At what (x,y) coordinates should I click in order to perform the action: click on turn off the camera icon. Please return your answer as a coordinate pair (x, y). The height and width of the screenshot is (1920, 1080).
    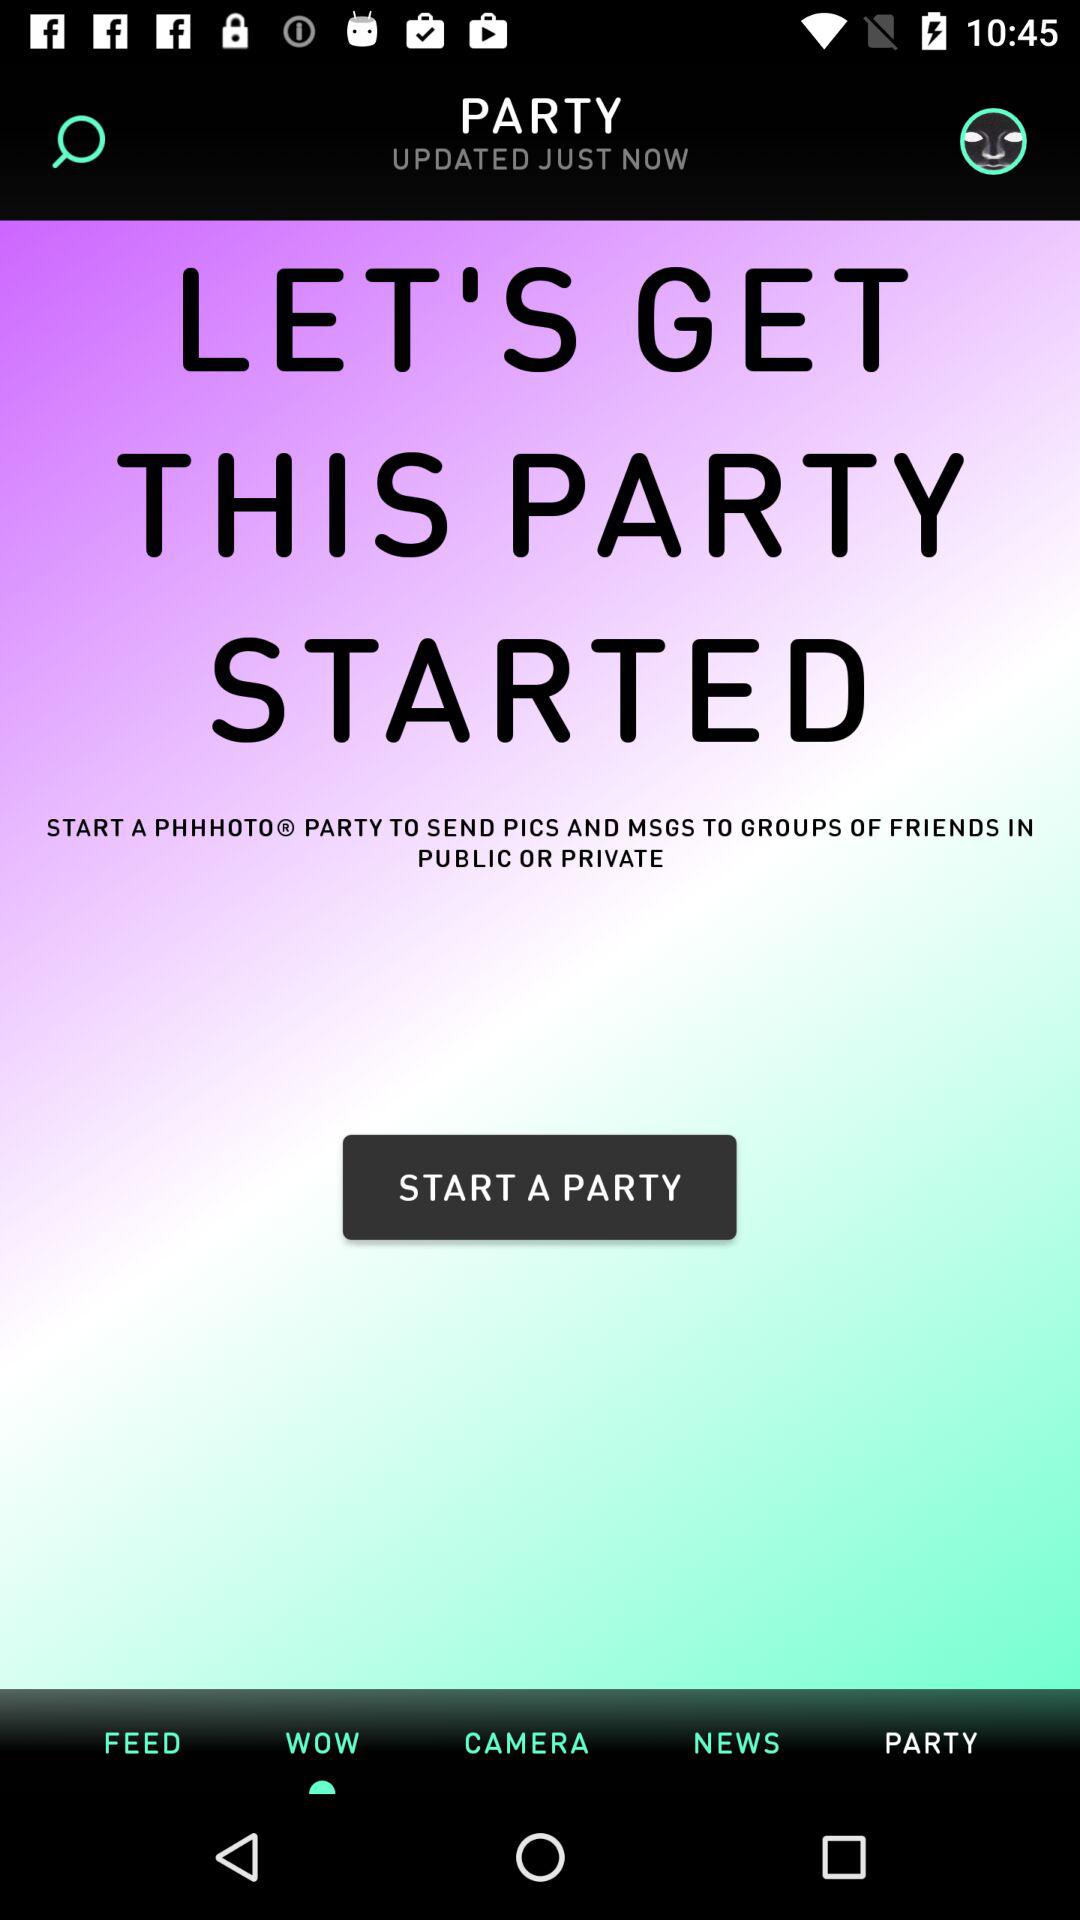
    Looking at the image, I should click on (526, 1740).